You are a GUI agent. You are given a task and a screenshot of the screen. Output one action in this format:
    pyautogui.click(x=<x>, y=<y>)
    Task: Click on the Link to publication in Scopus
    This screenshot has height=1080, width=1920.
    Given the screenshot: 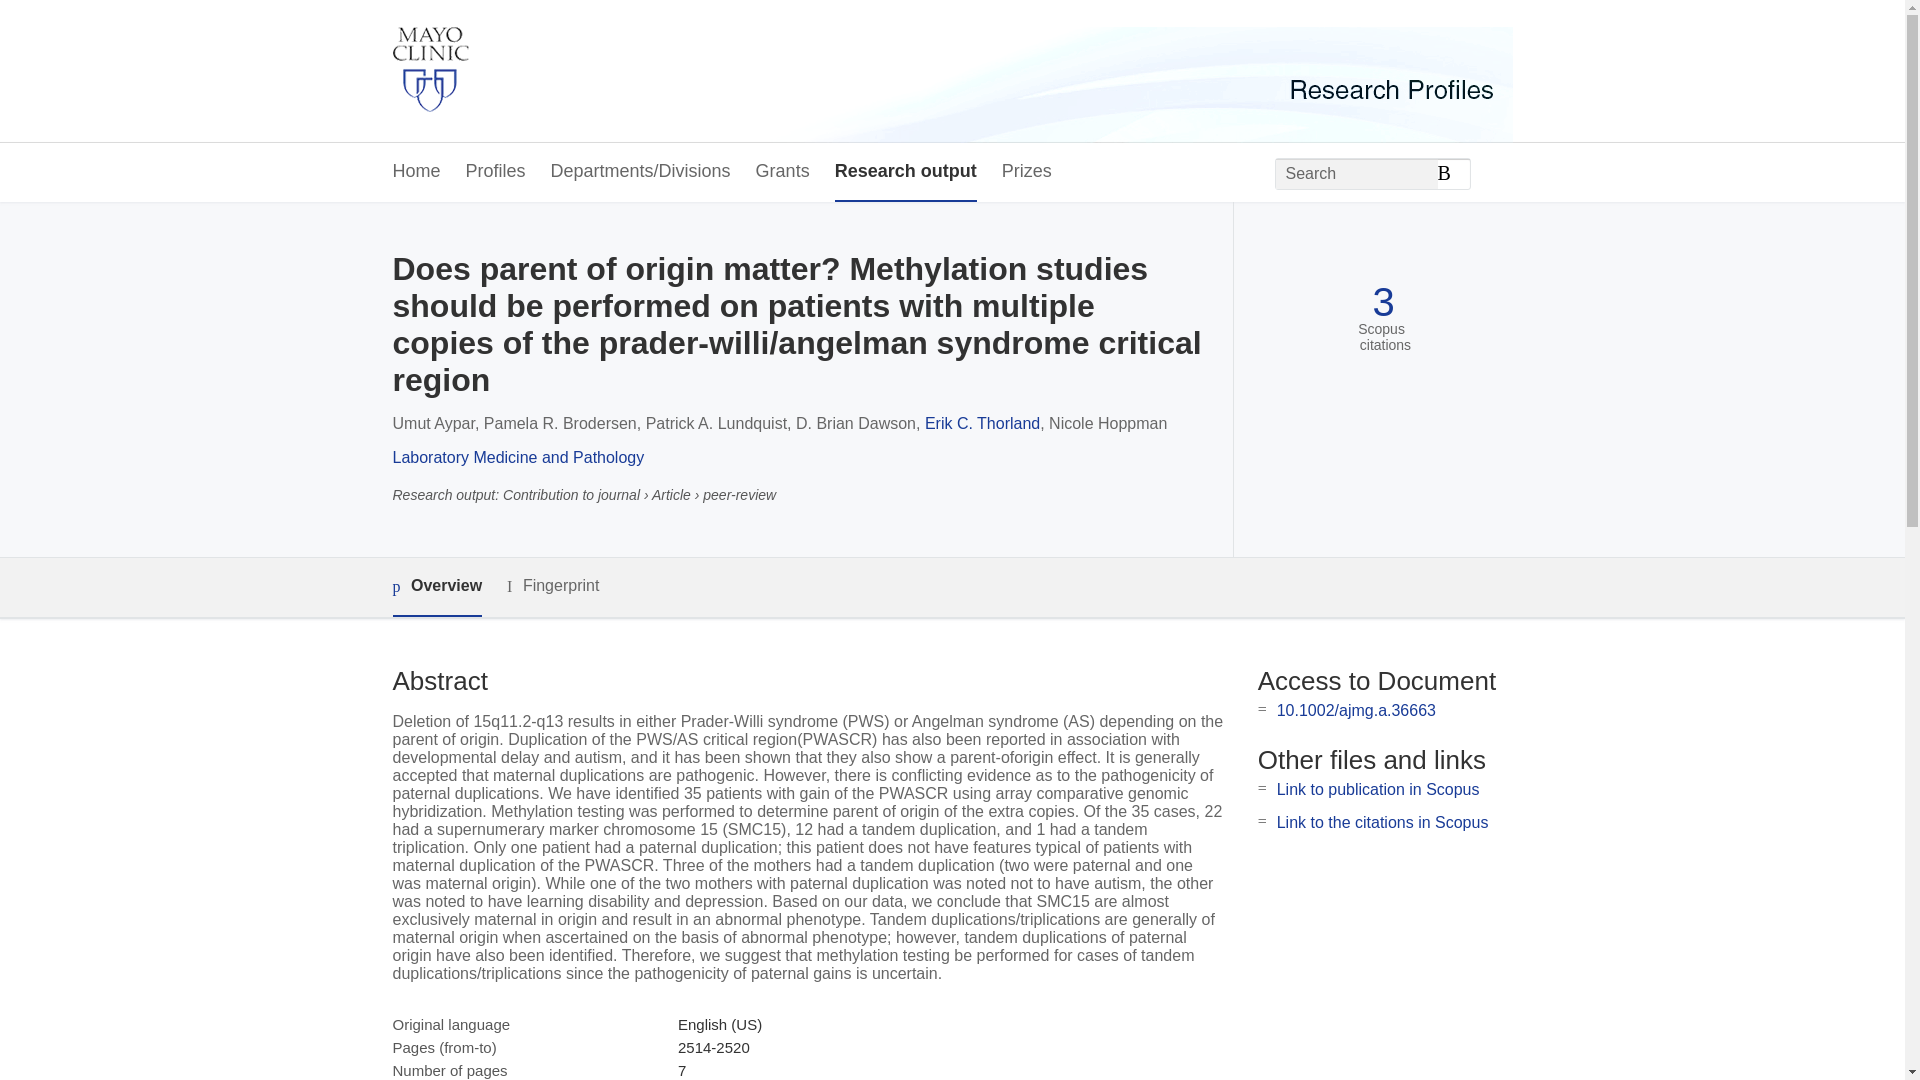 What is the action you would take?
    pyautogui.click(x=1378, y=789)
    